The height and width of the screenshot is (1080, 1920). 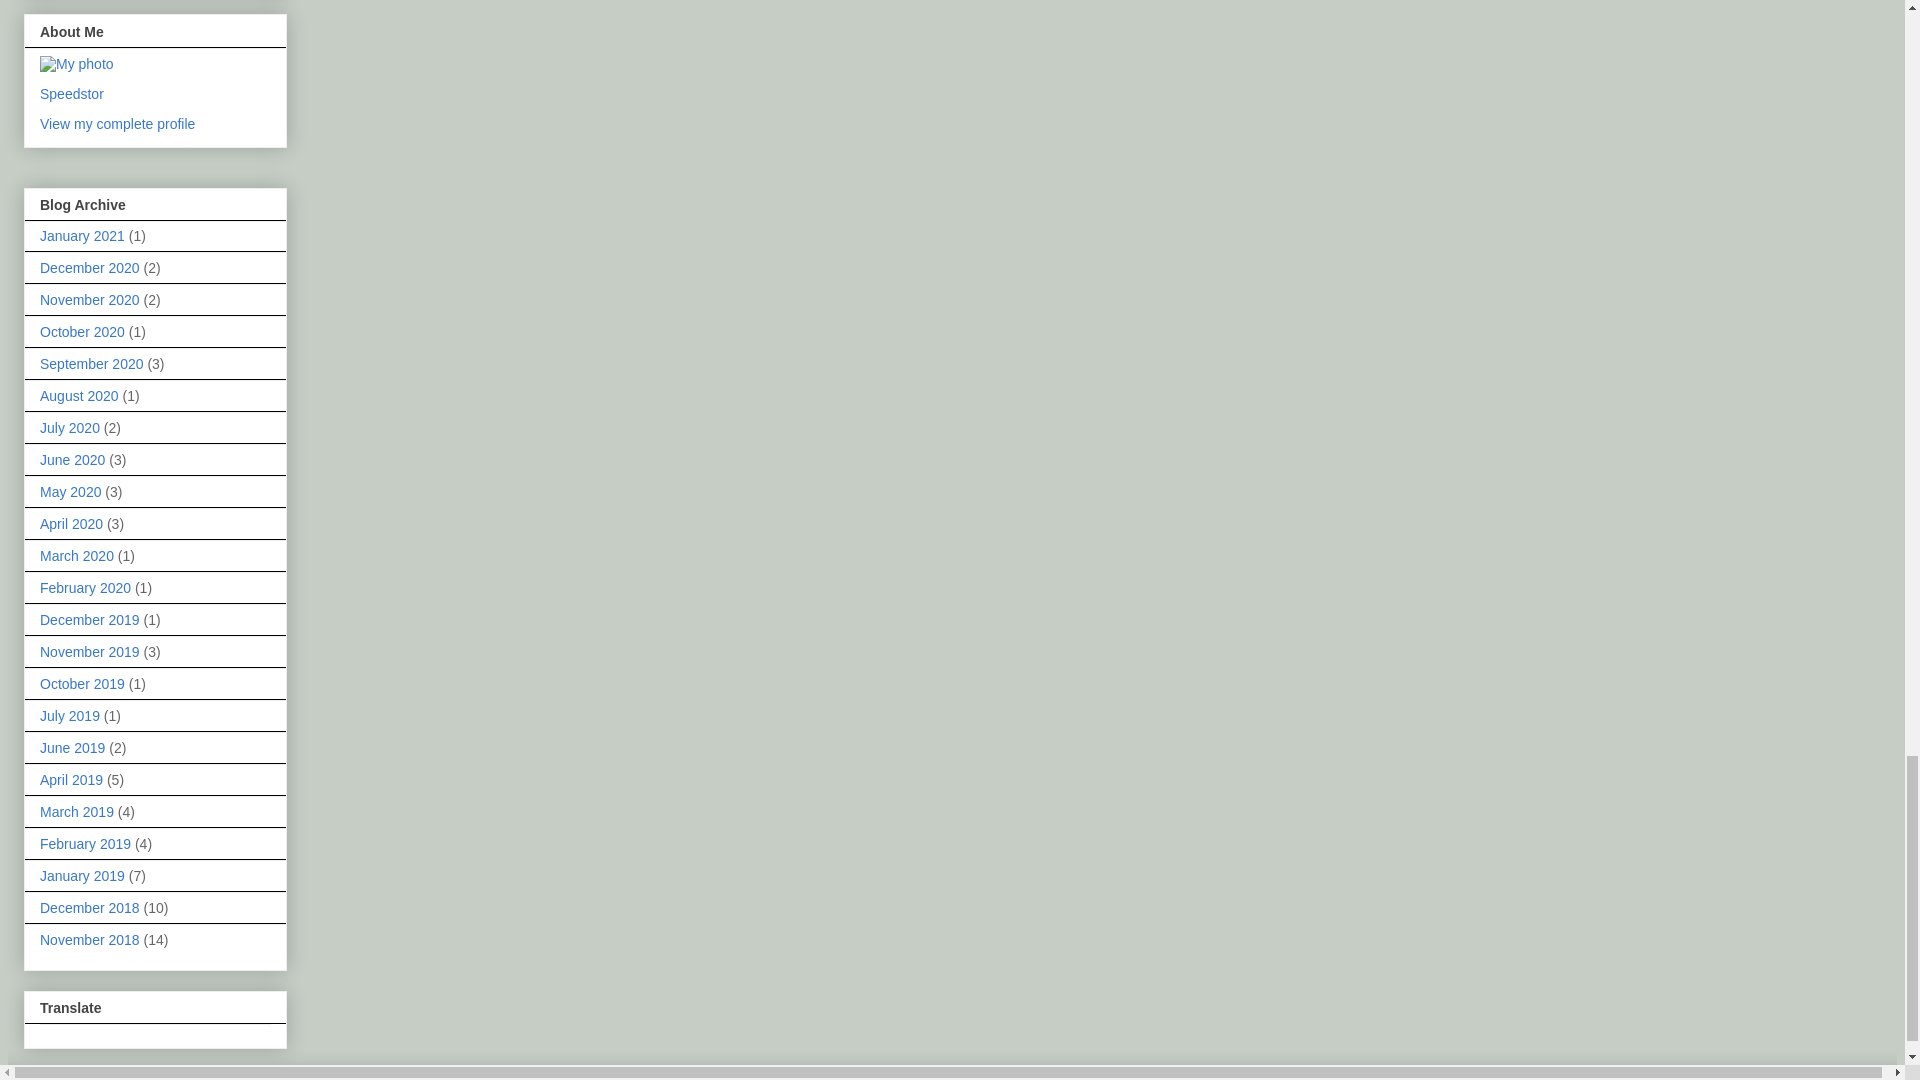 I want to click on September 2020, so click(x=92, y=364).